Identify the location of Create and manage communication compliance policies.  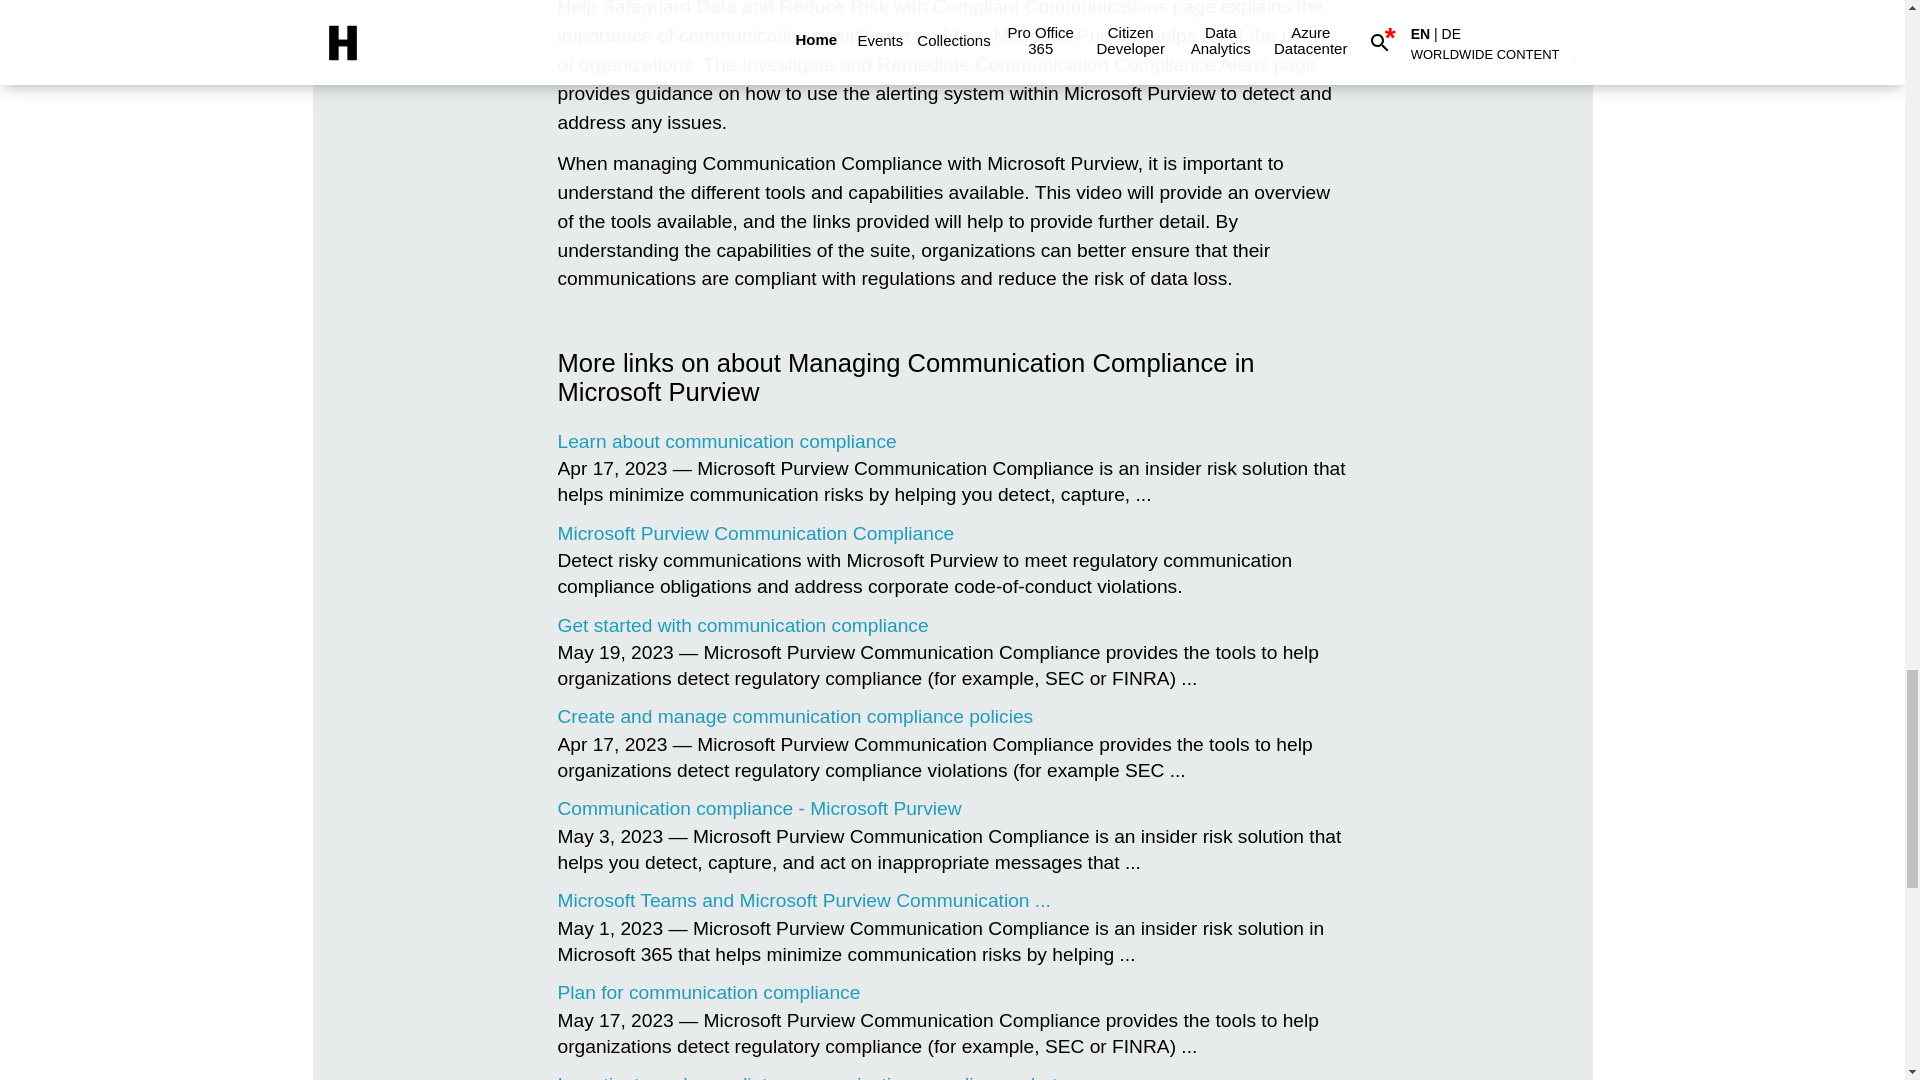
(796, 716).